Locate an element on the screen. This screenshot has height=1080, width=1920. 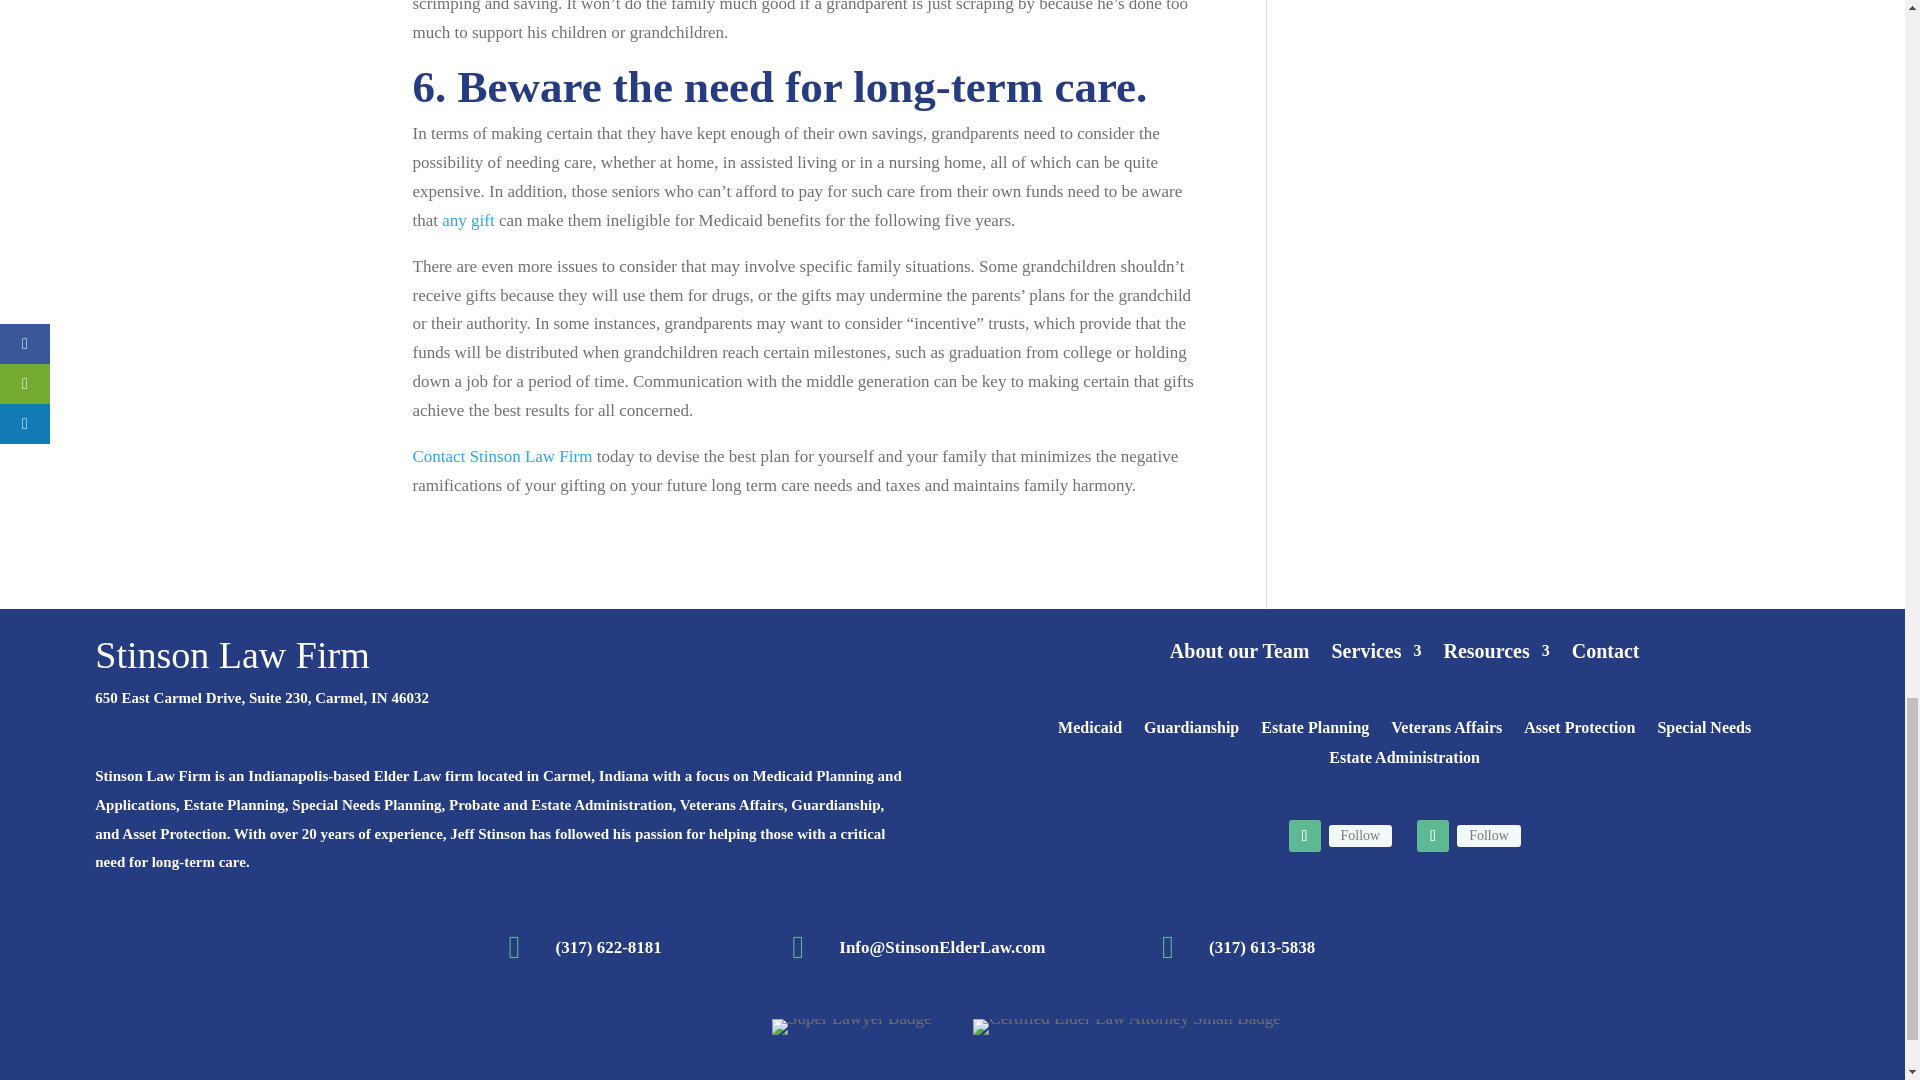
About our Team is located at coordinates (1239, 654).